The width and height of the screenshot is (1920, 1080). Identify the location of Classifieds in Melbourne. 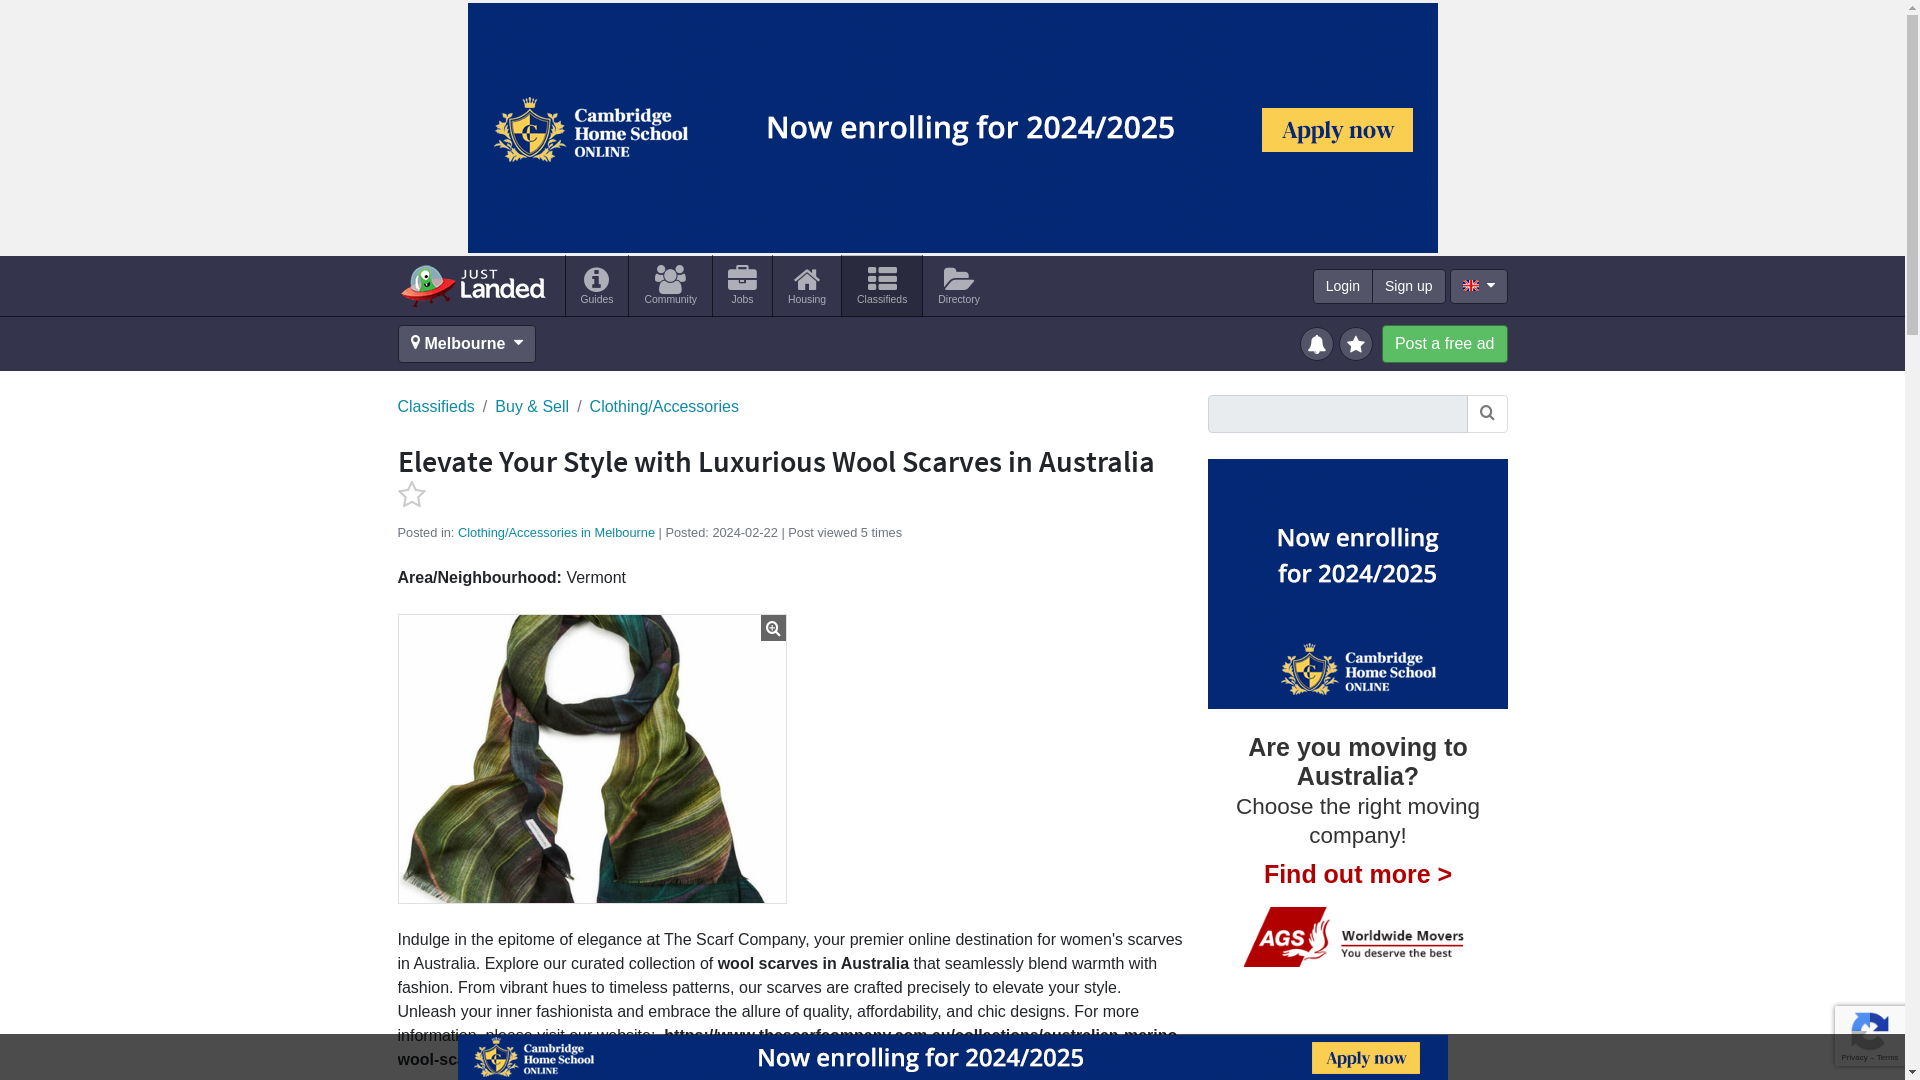
(882, 285).